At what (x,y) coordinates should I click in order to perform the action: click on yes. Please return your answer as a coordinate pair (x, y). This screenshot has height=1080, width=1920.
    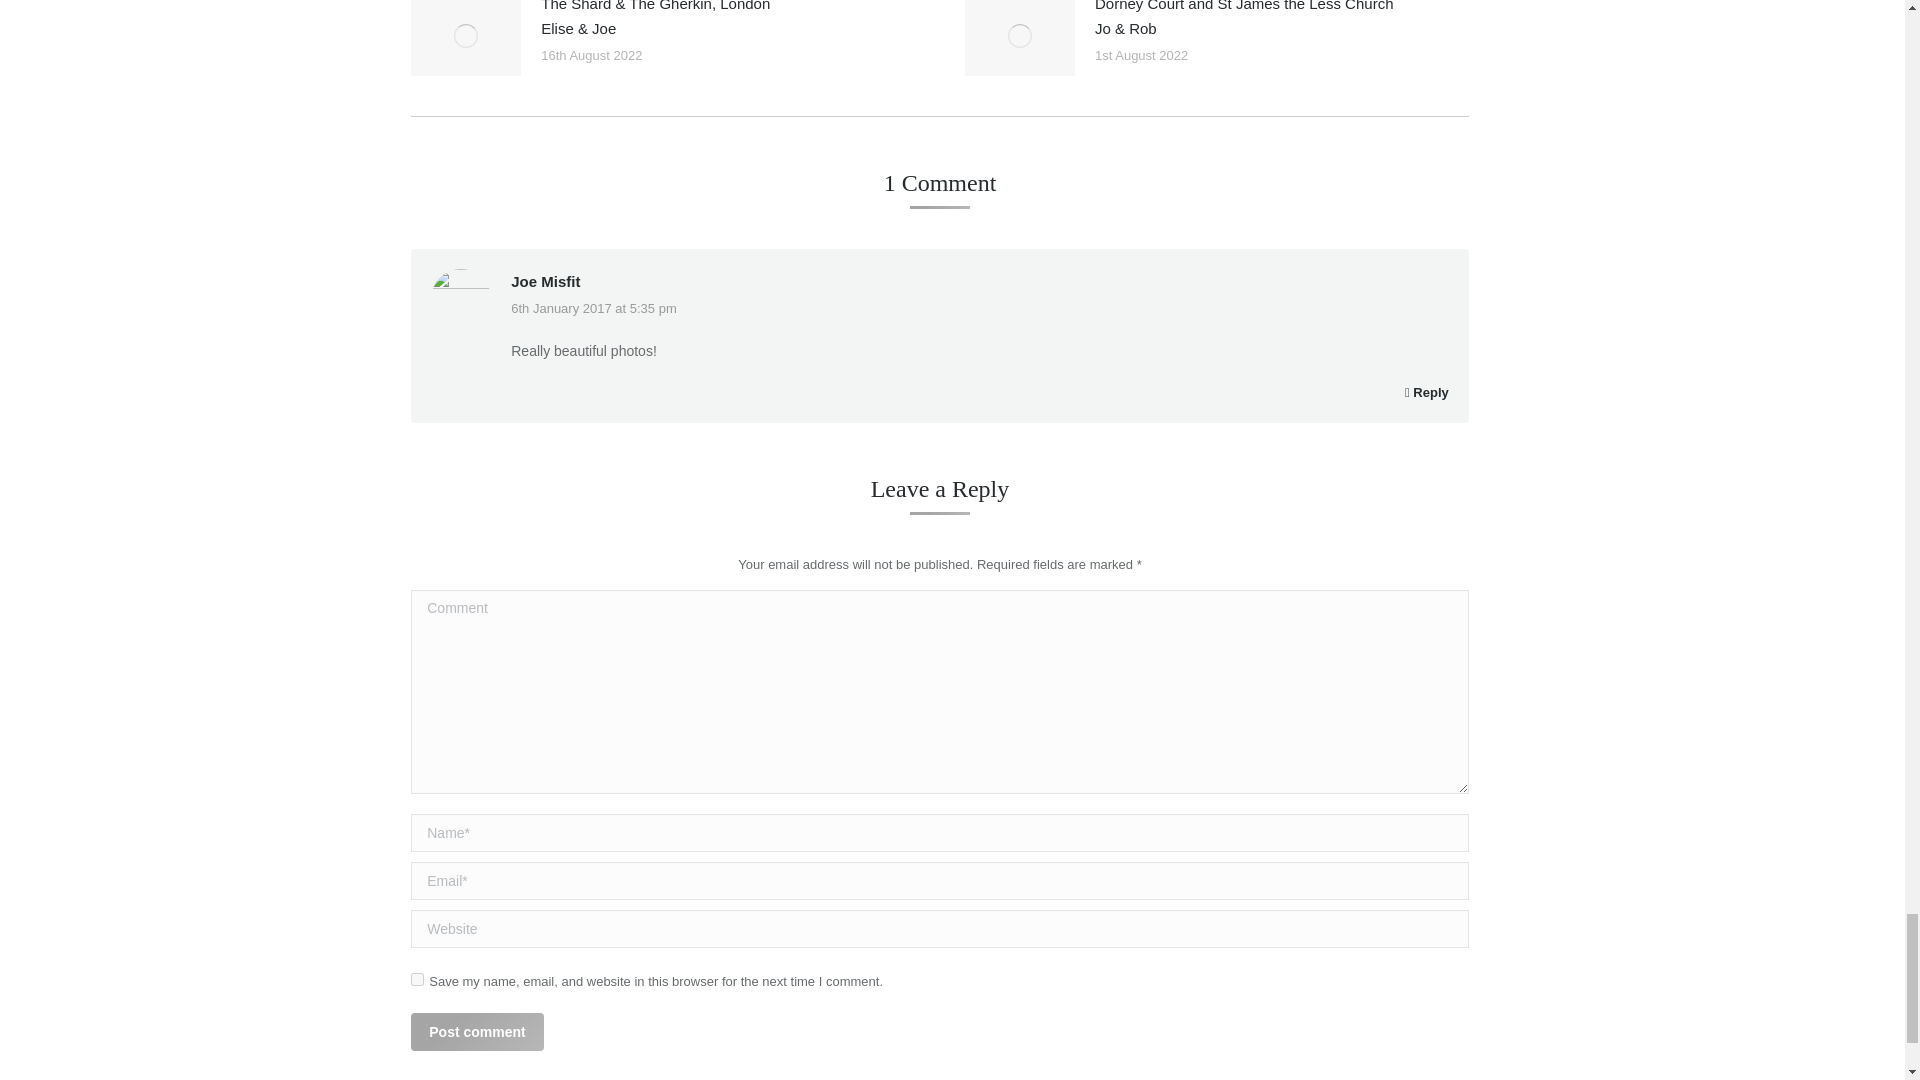
    Looking at the image, I should click on (417, 980).